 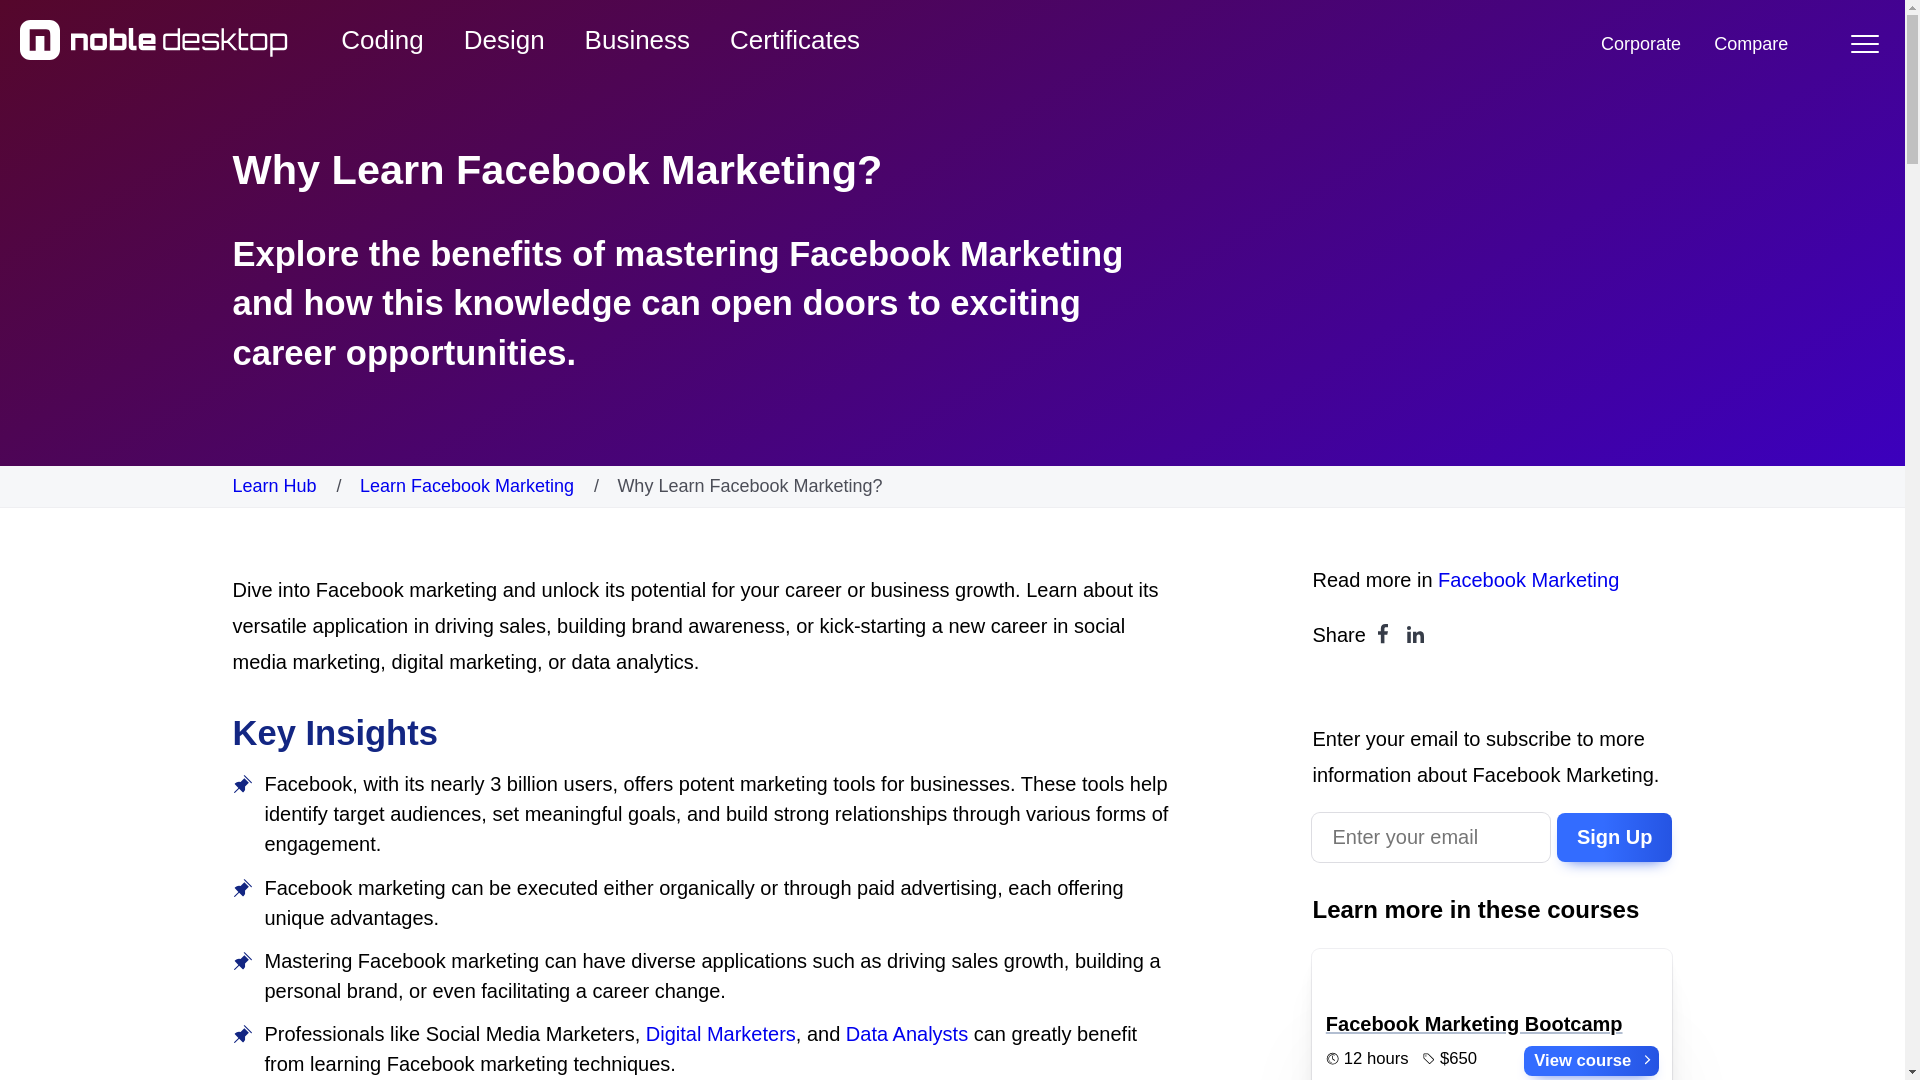 I want to click on Share on LinkedIn, so click(x=1416, y=634).